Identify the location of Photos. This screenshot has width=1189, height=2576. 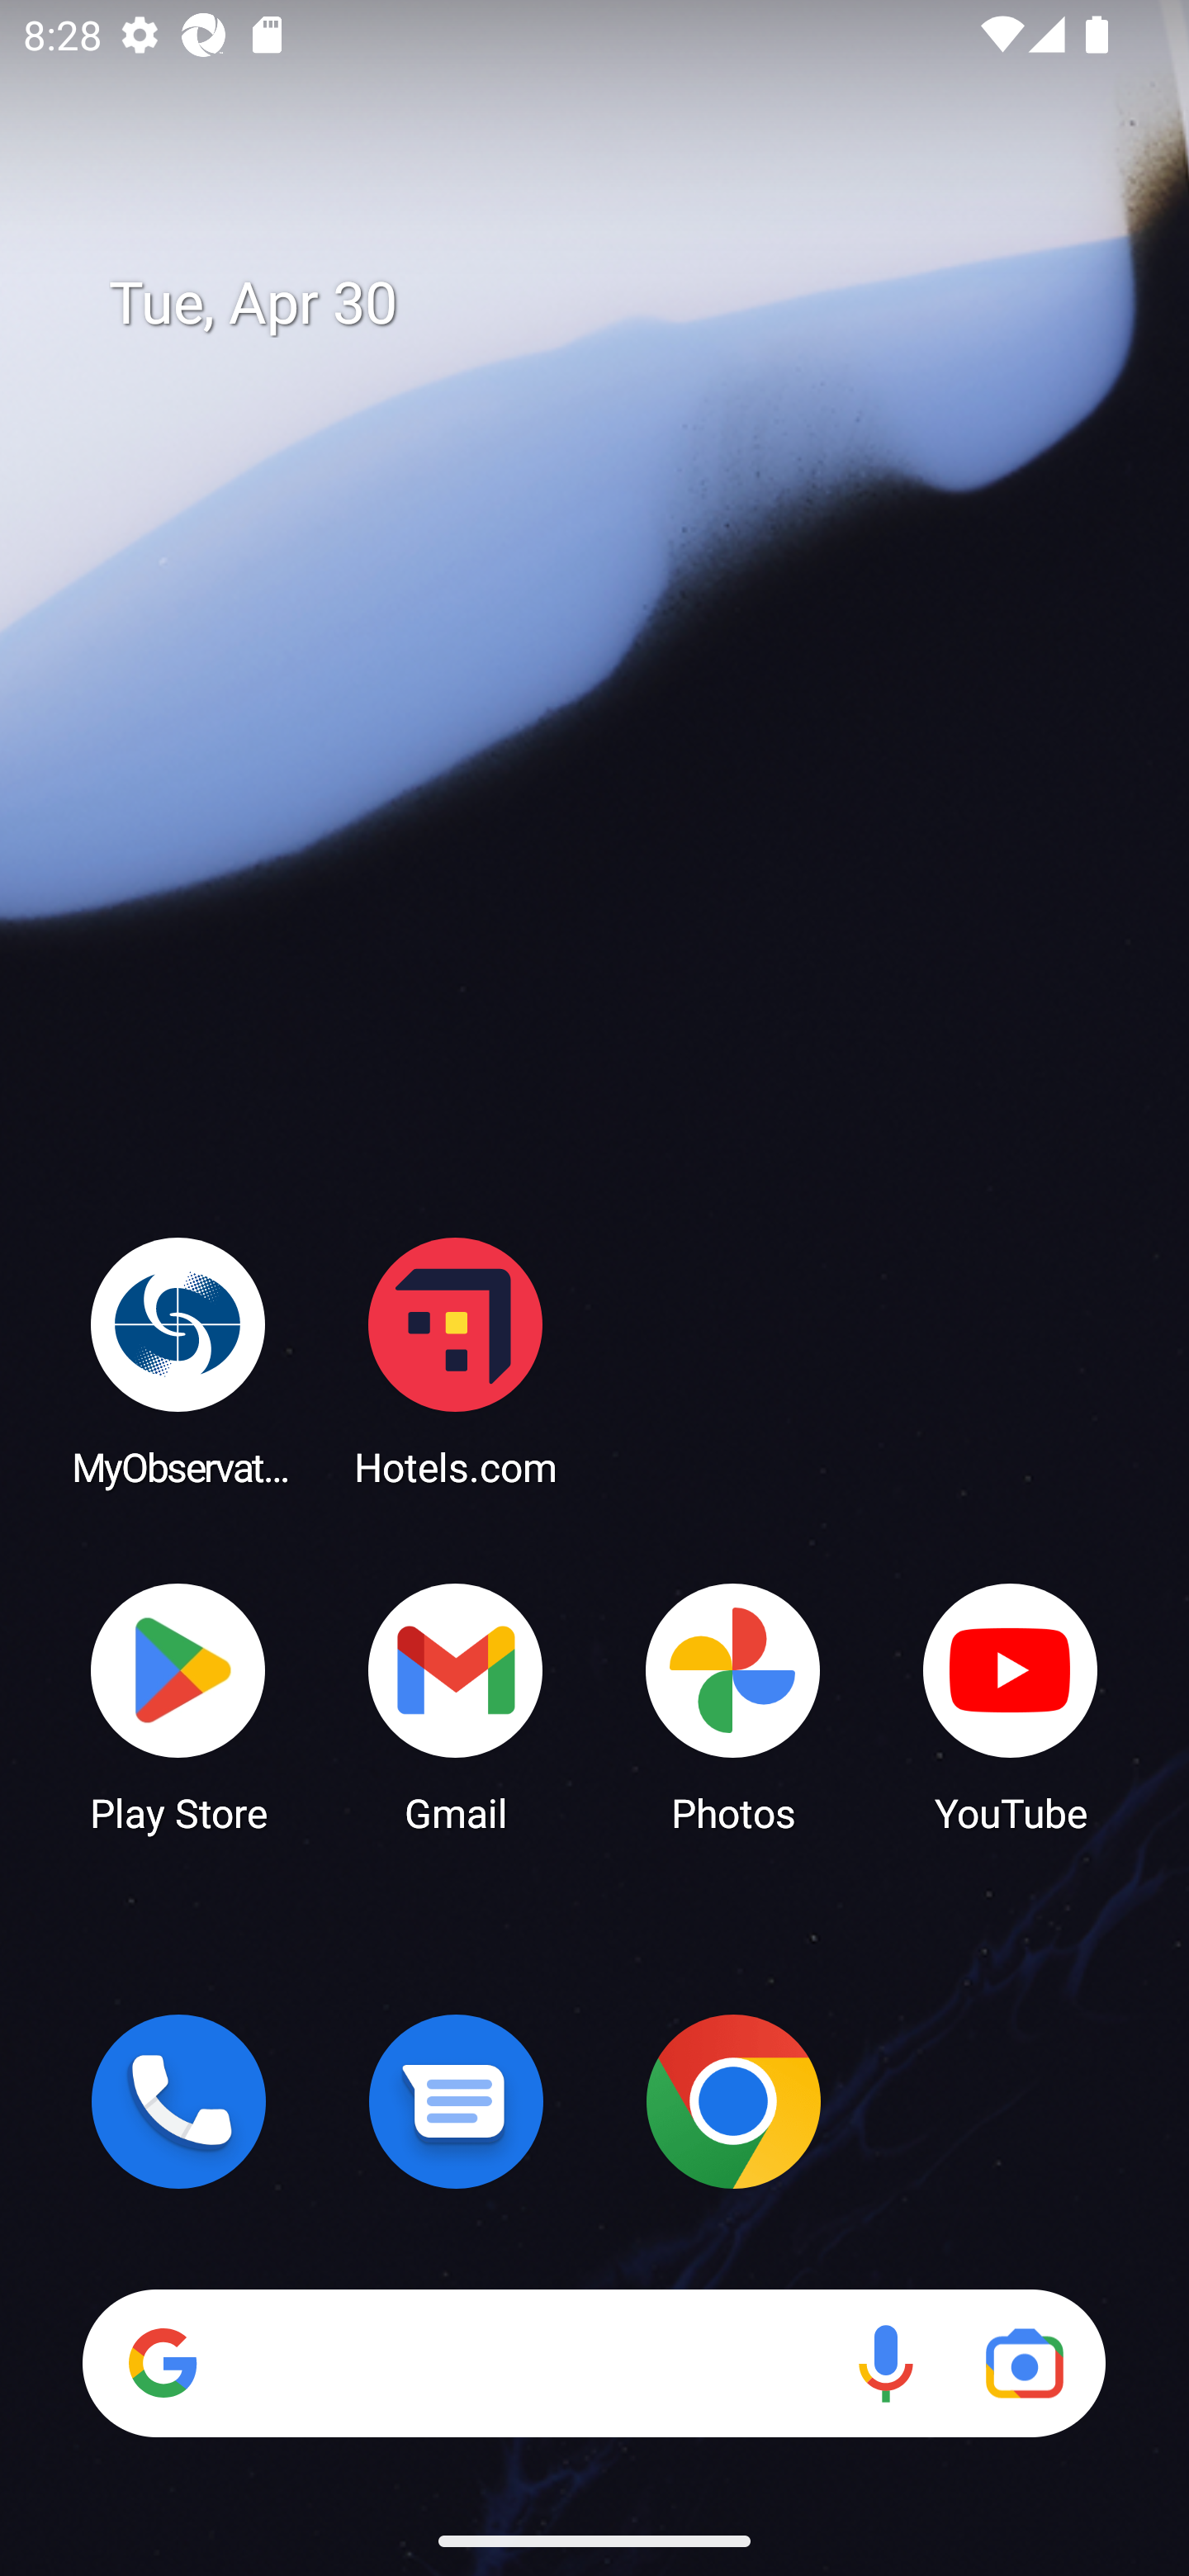
(733, 1706).